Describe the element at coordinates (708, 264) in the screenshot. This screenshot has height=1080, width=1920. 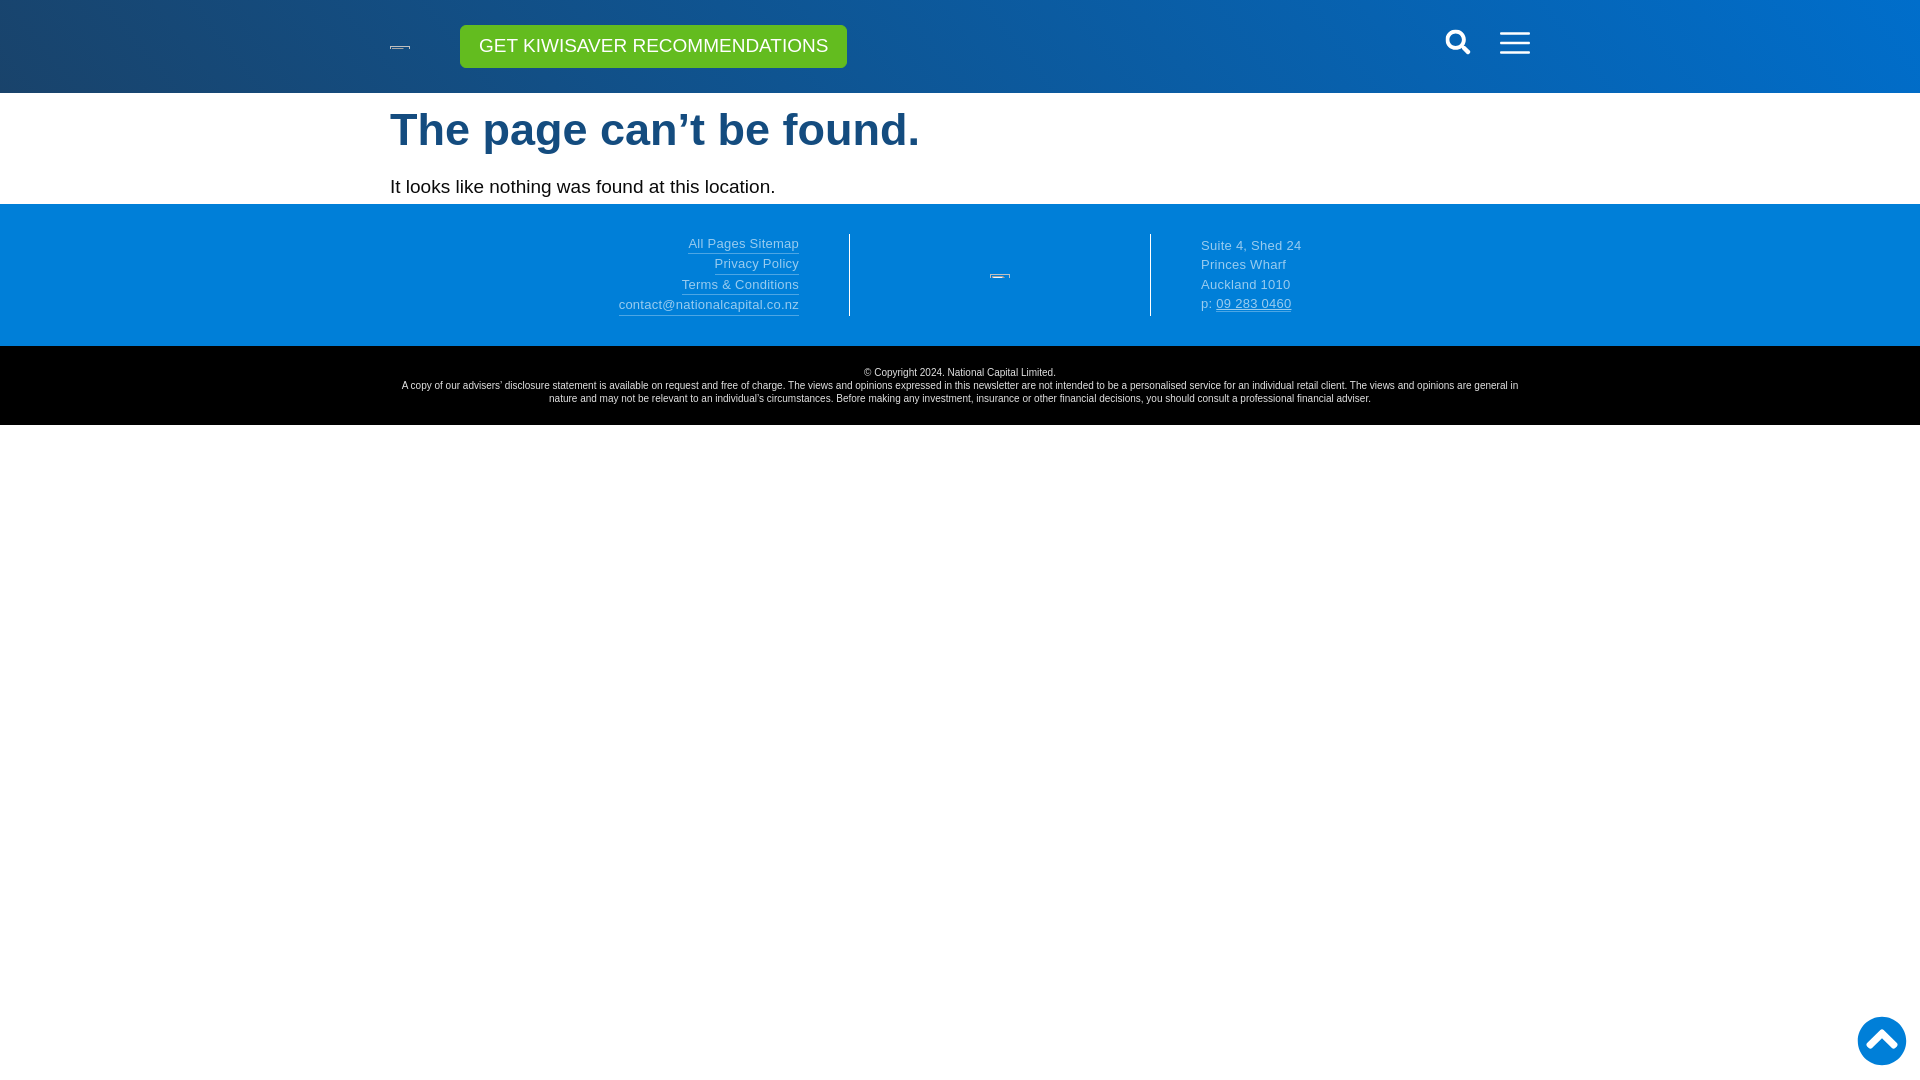
I see `Privacy Policy` at that location.